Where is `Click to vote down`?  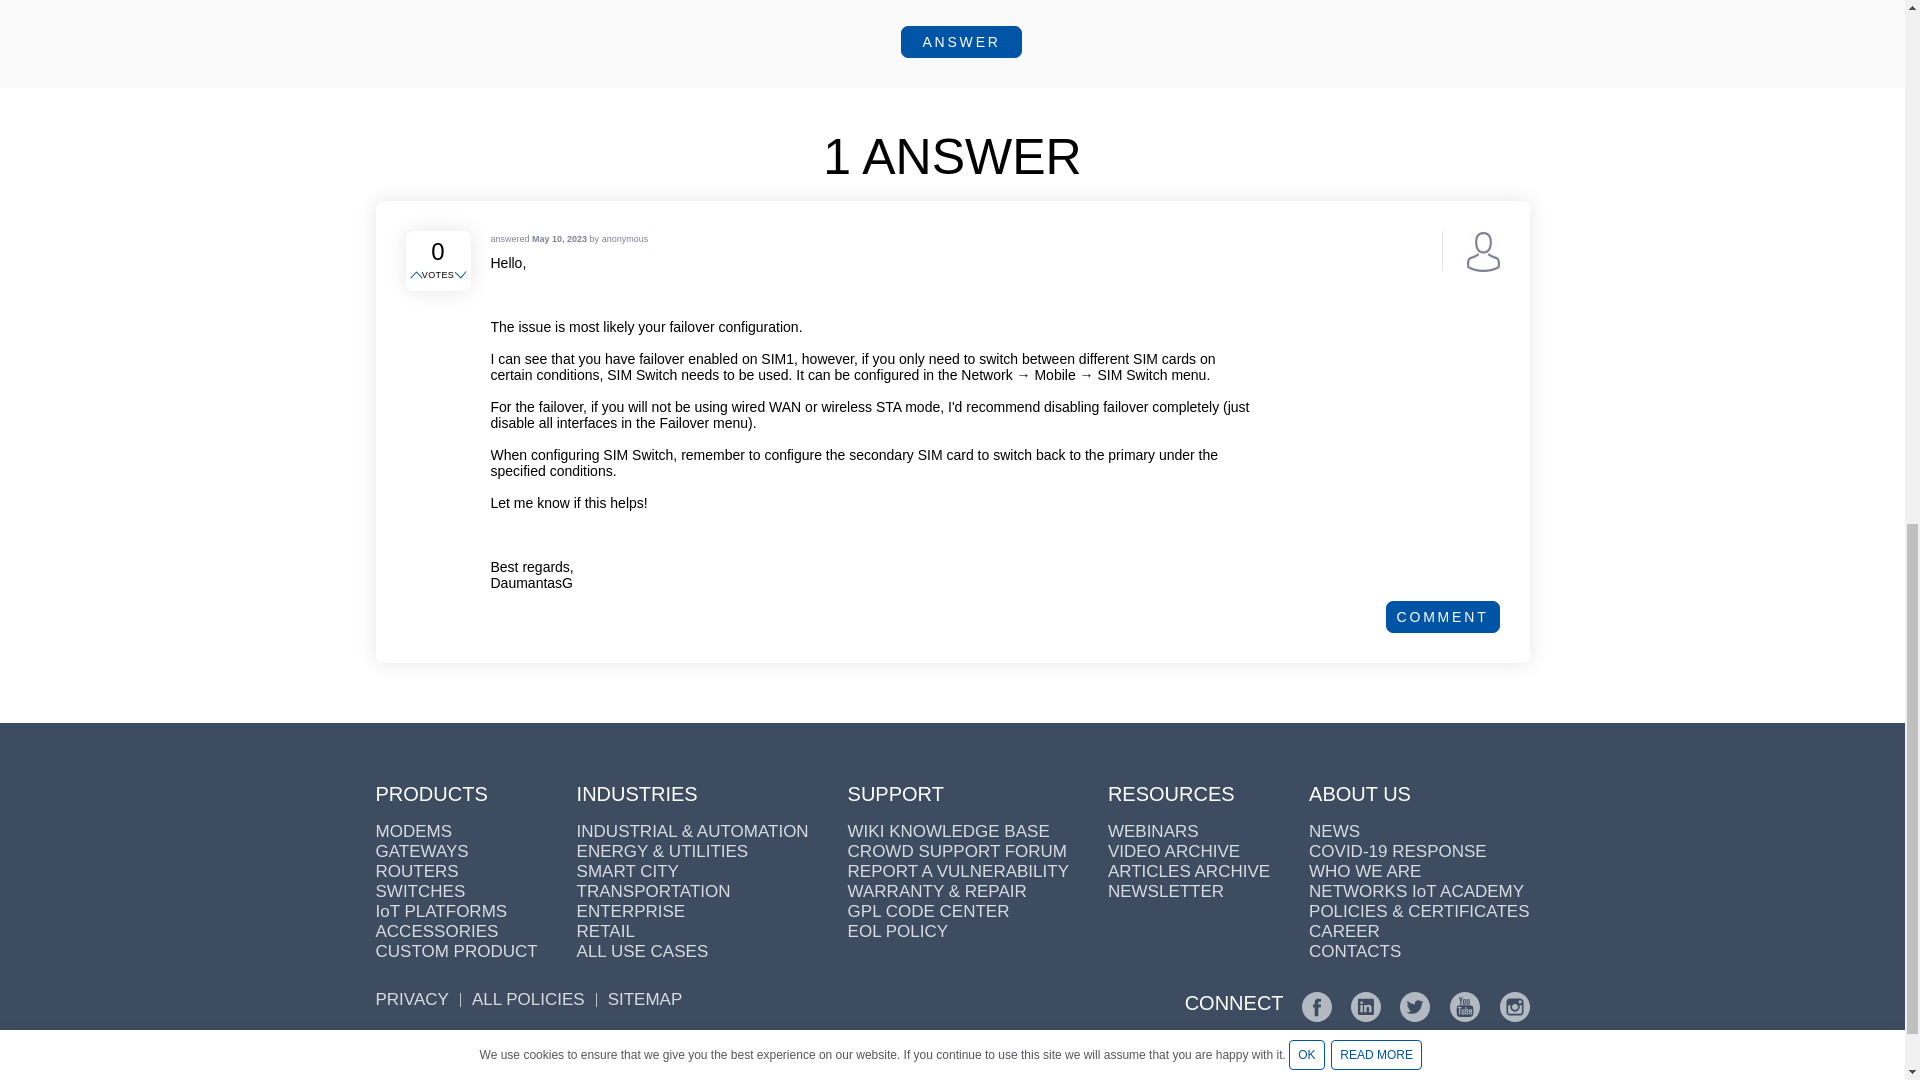 Click to vote down is located at coordinates (462, 276).